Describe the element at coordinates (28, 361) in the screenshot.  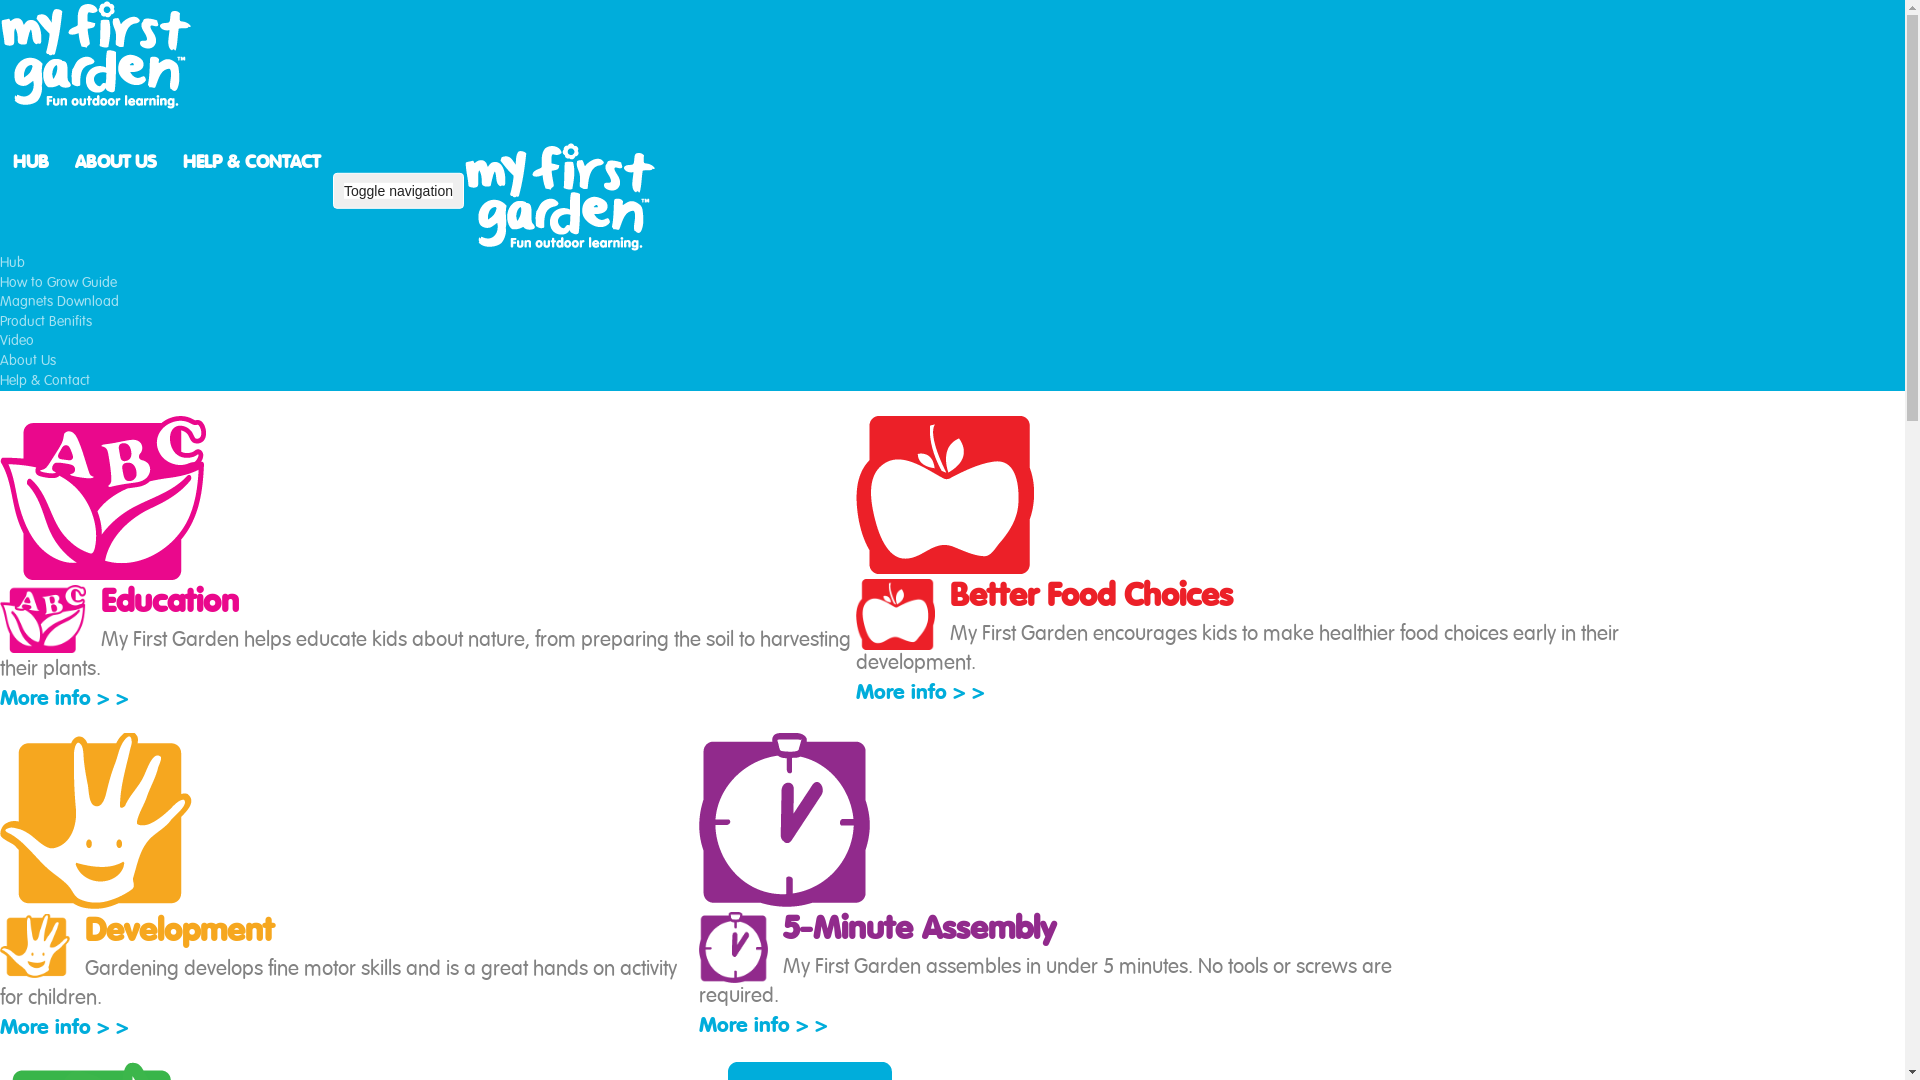
I see `About Us` at that location.